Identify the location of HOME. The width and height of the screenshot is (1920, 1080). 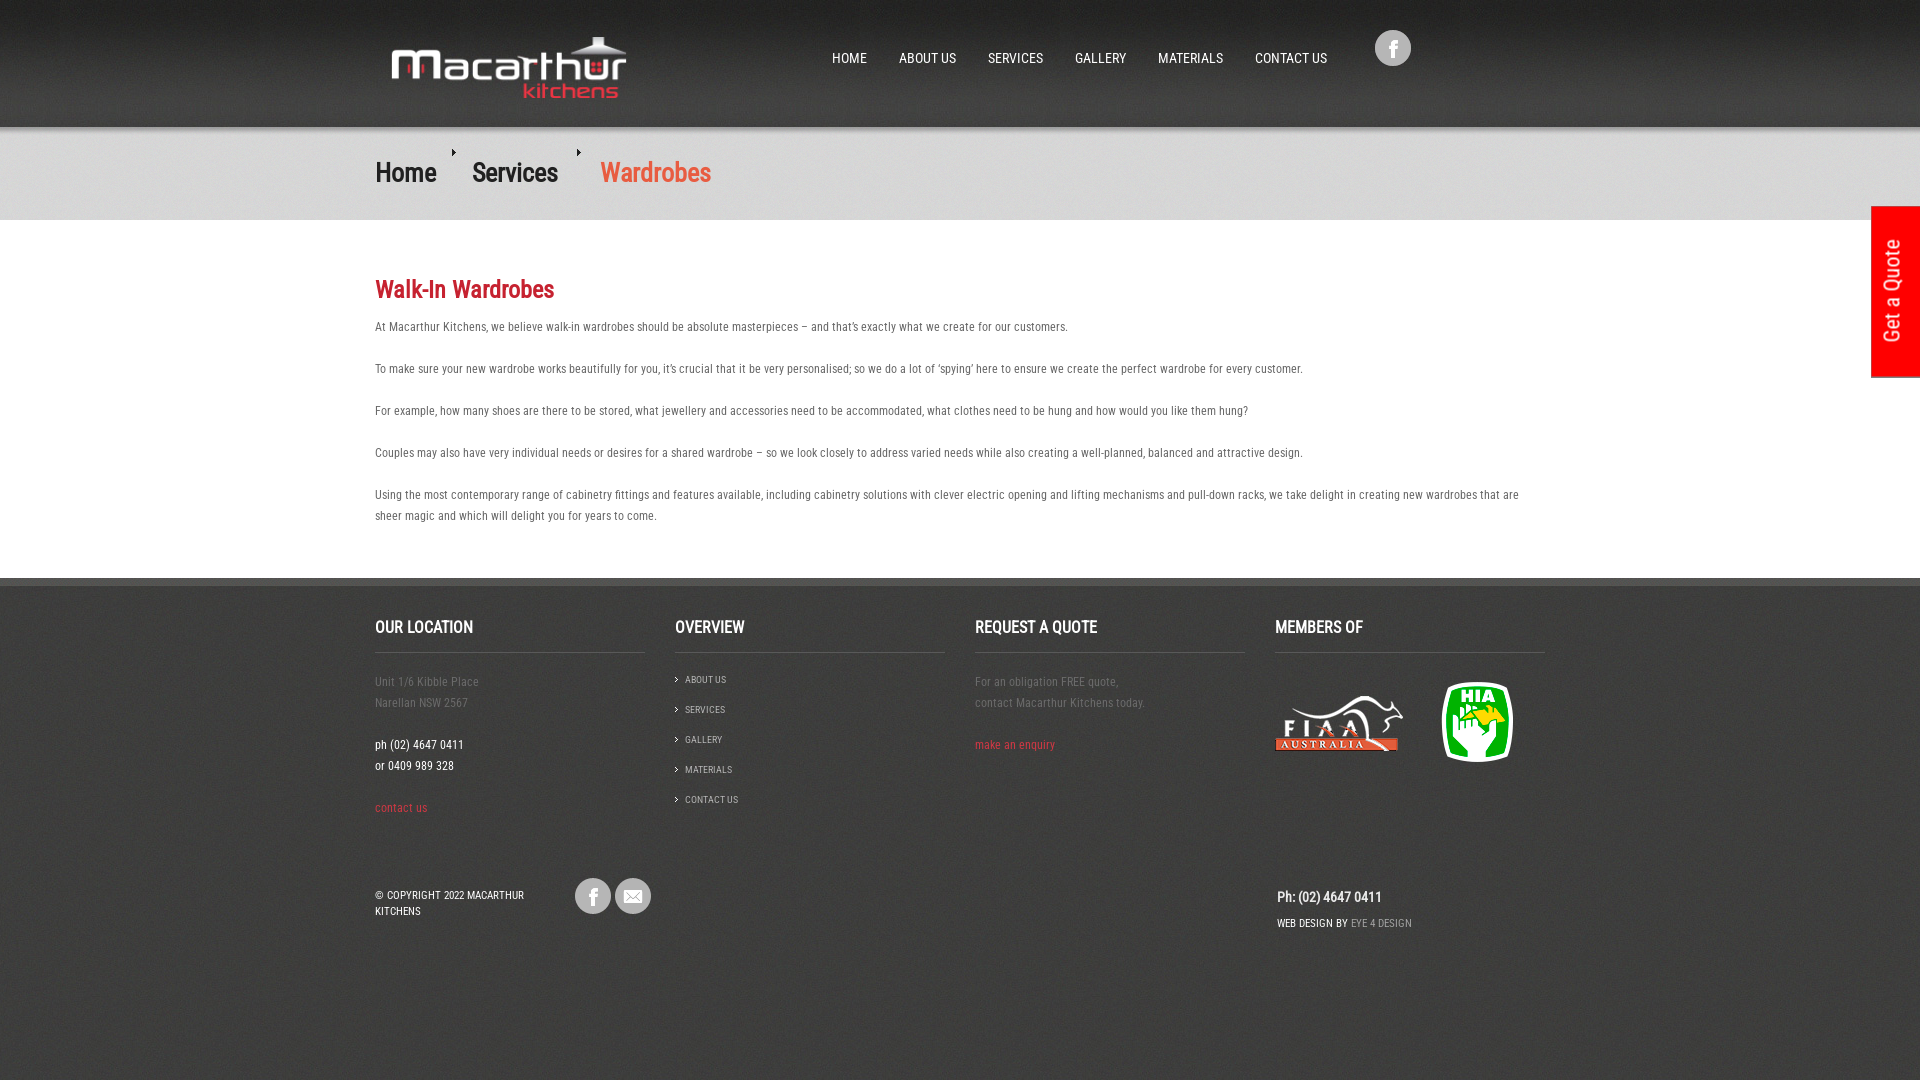
(850, 38).